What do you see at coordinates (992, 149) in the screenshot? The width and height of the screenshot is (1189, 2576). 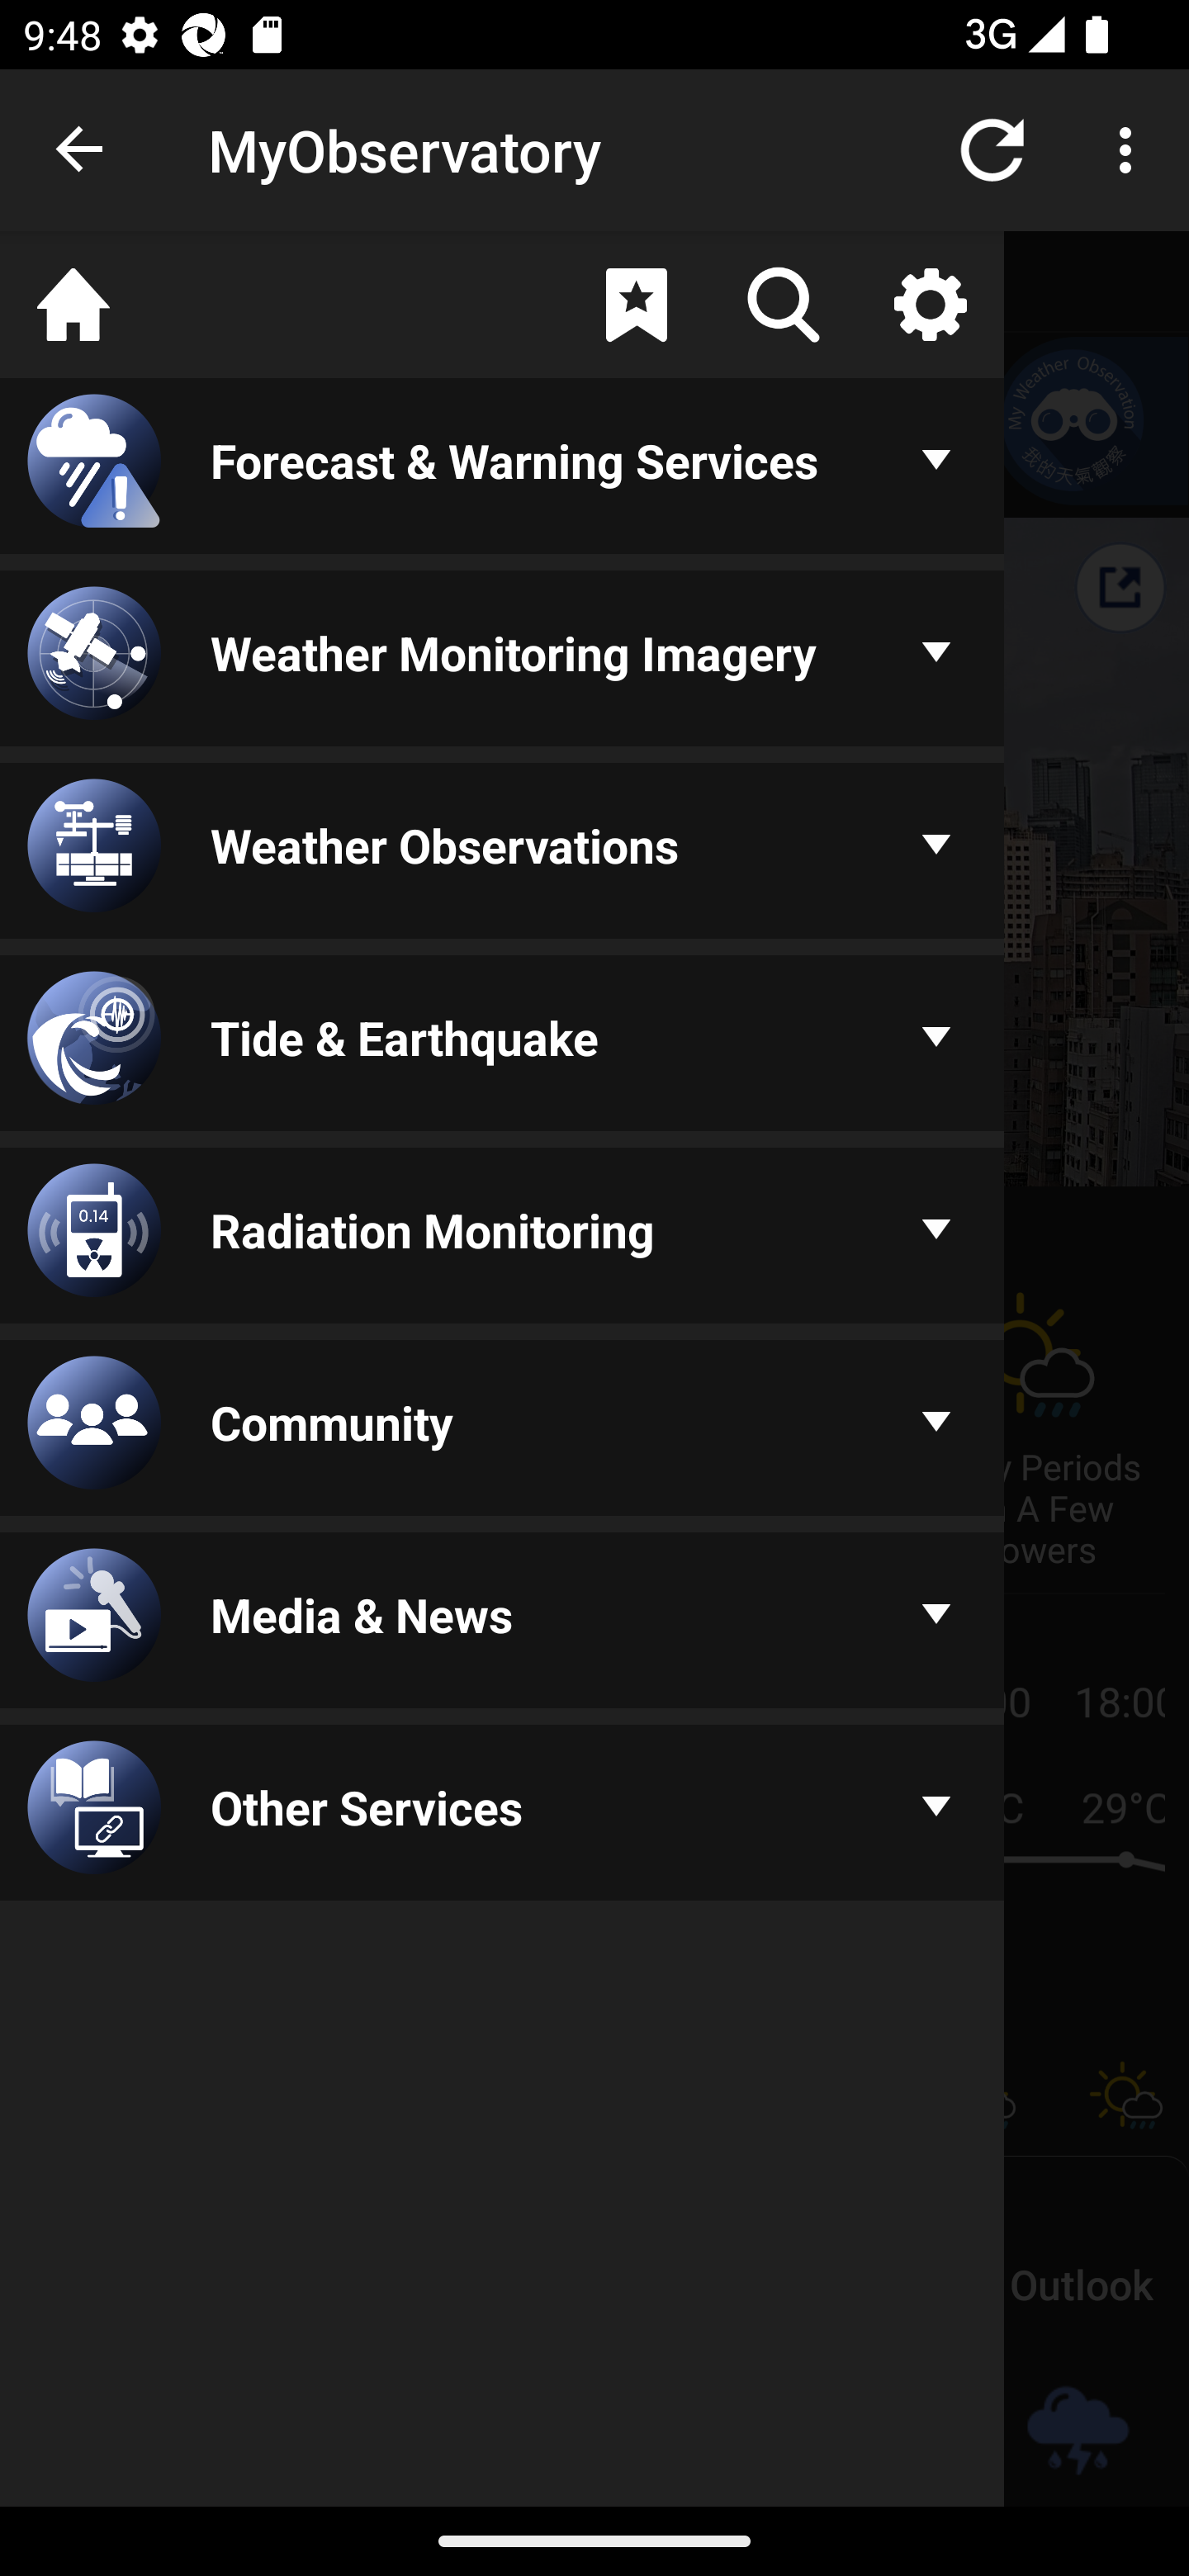 I see `Refresh` at bounding box center [992, 149].